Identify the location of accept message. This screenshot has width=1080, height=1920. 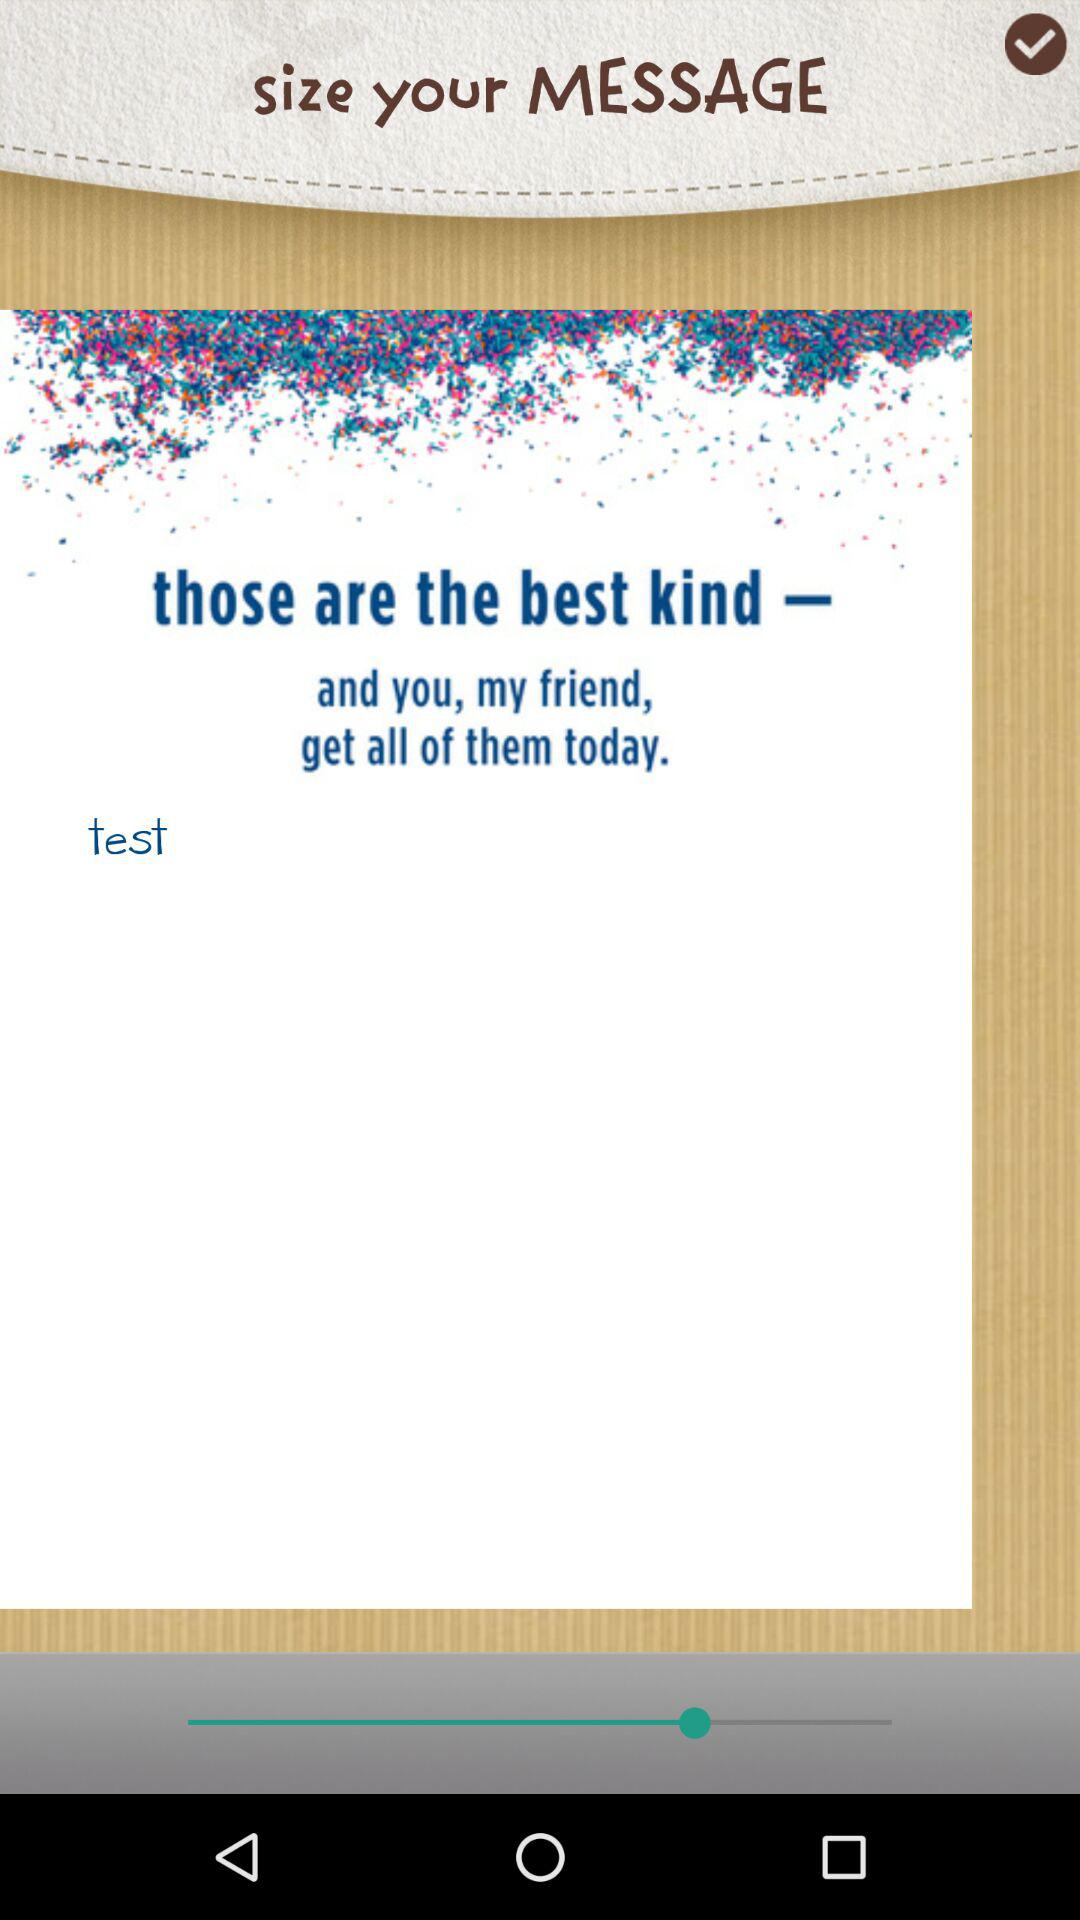
(1036, 44).